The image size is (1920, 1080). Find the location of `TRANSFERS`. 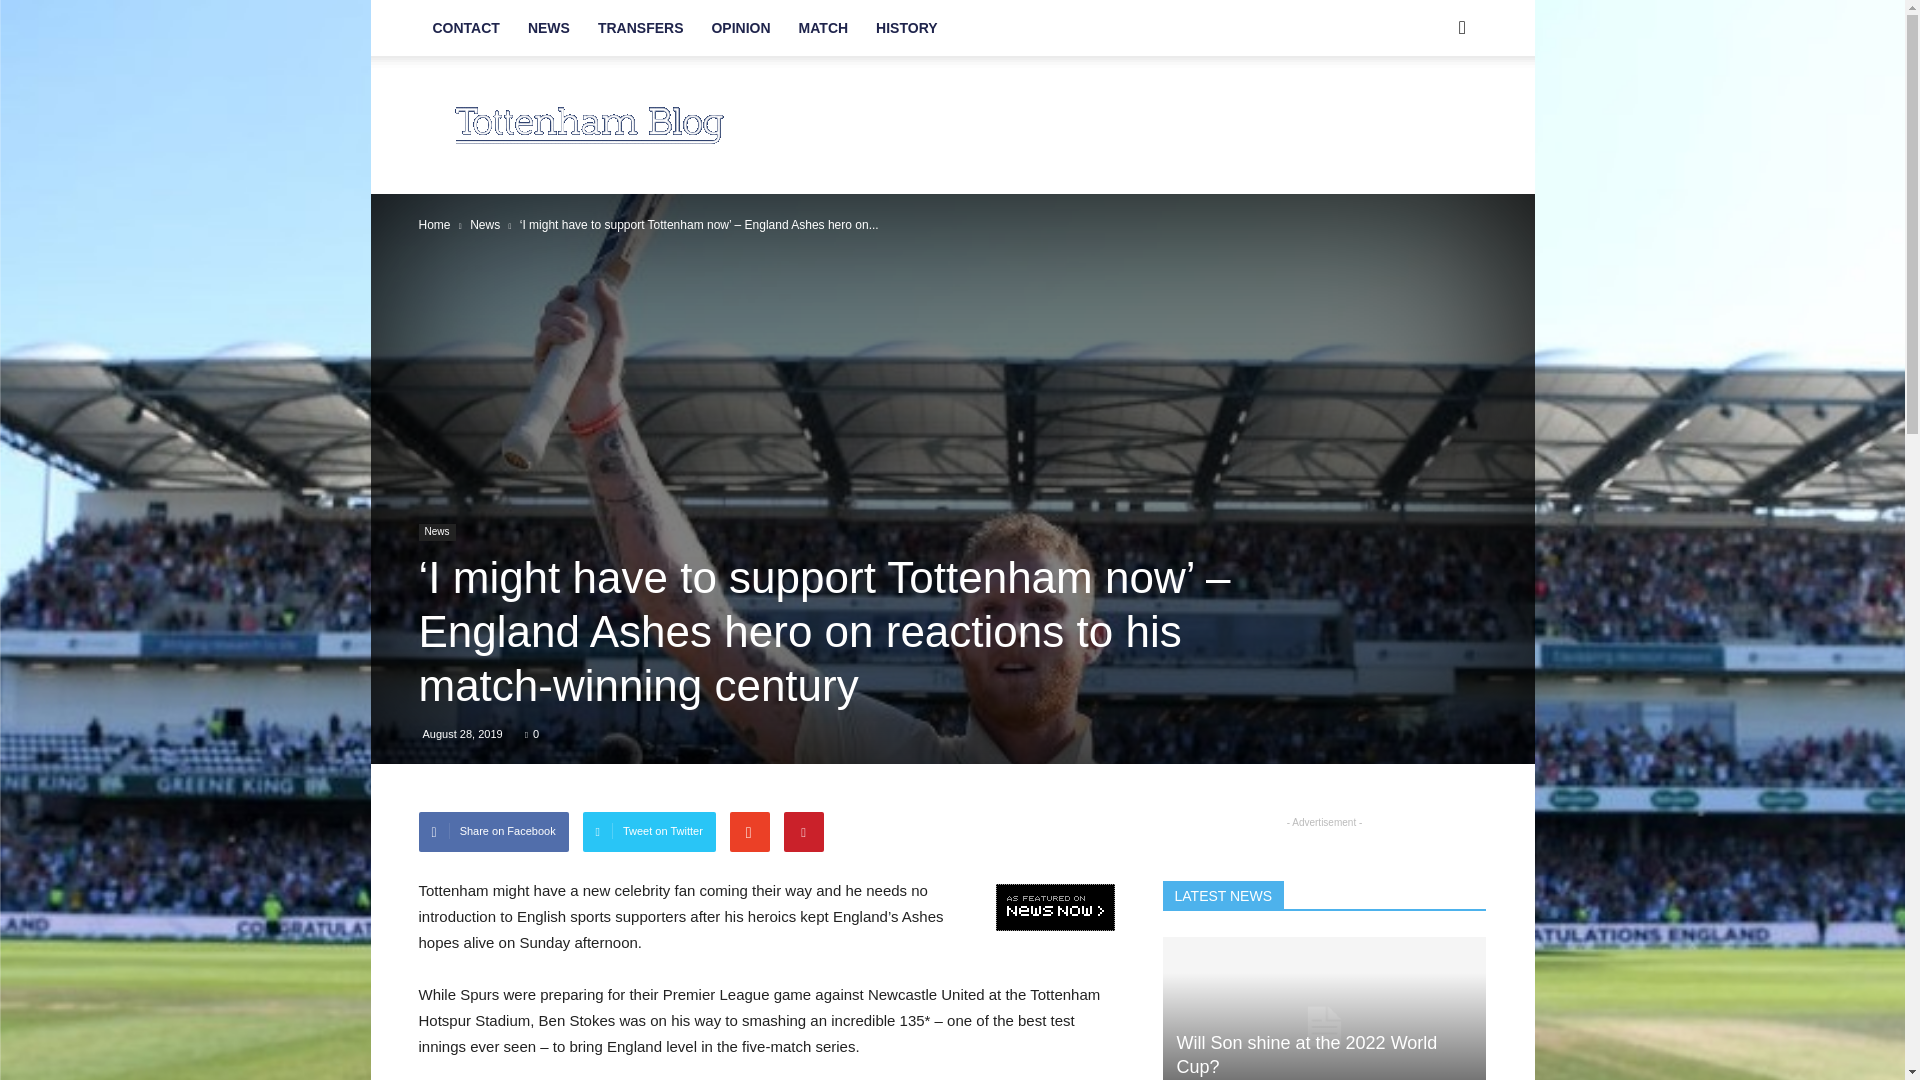

TRANSFERS is located at coordinates (640, 28).